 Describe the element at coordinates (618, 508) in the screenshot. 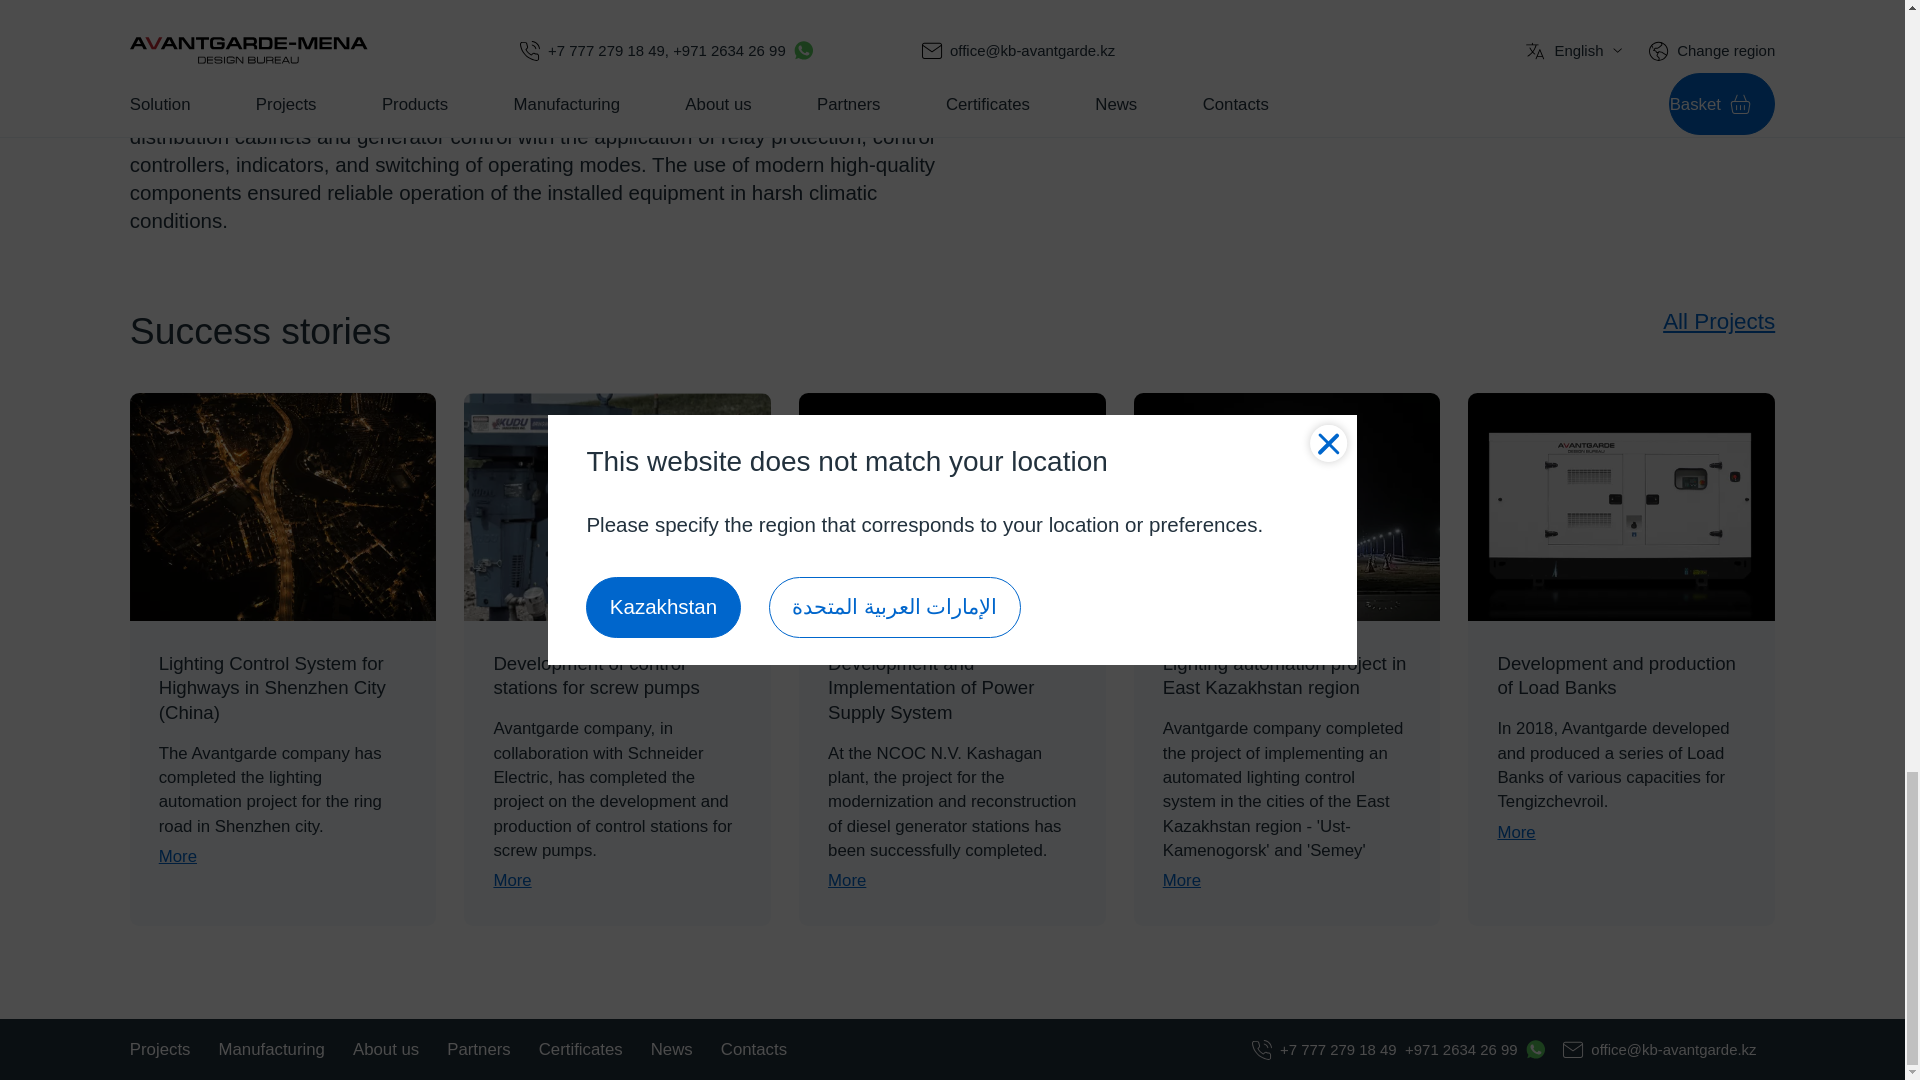

I see `Development of control stations for screw pumps` at that location.